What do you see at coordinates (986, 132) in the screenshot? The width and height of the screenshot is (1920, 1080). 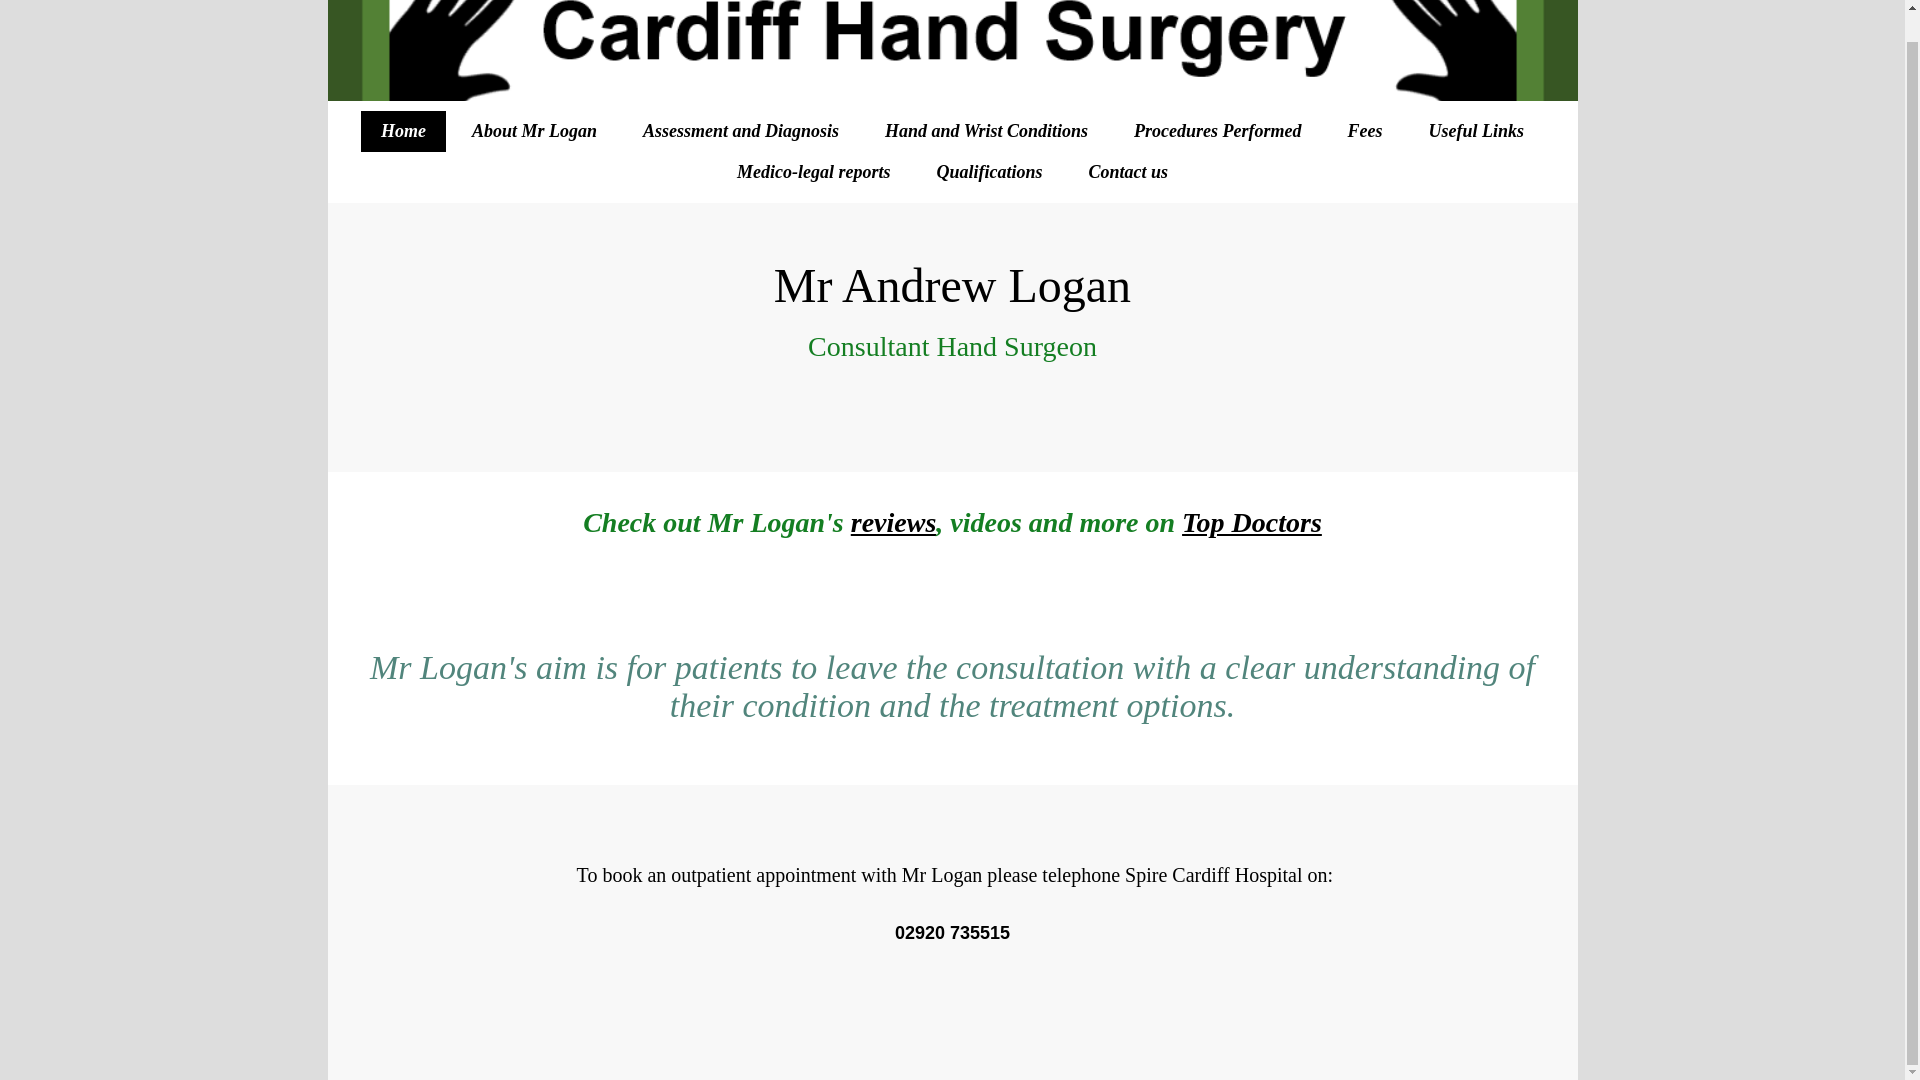 I see `Hand and Wrist Conditions` at bounding box center [986, 132].